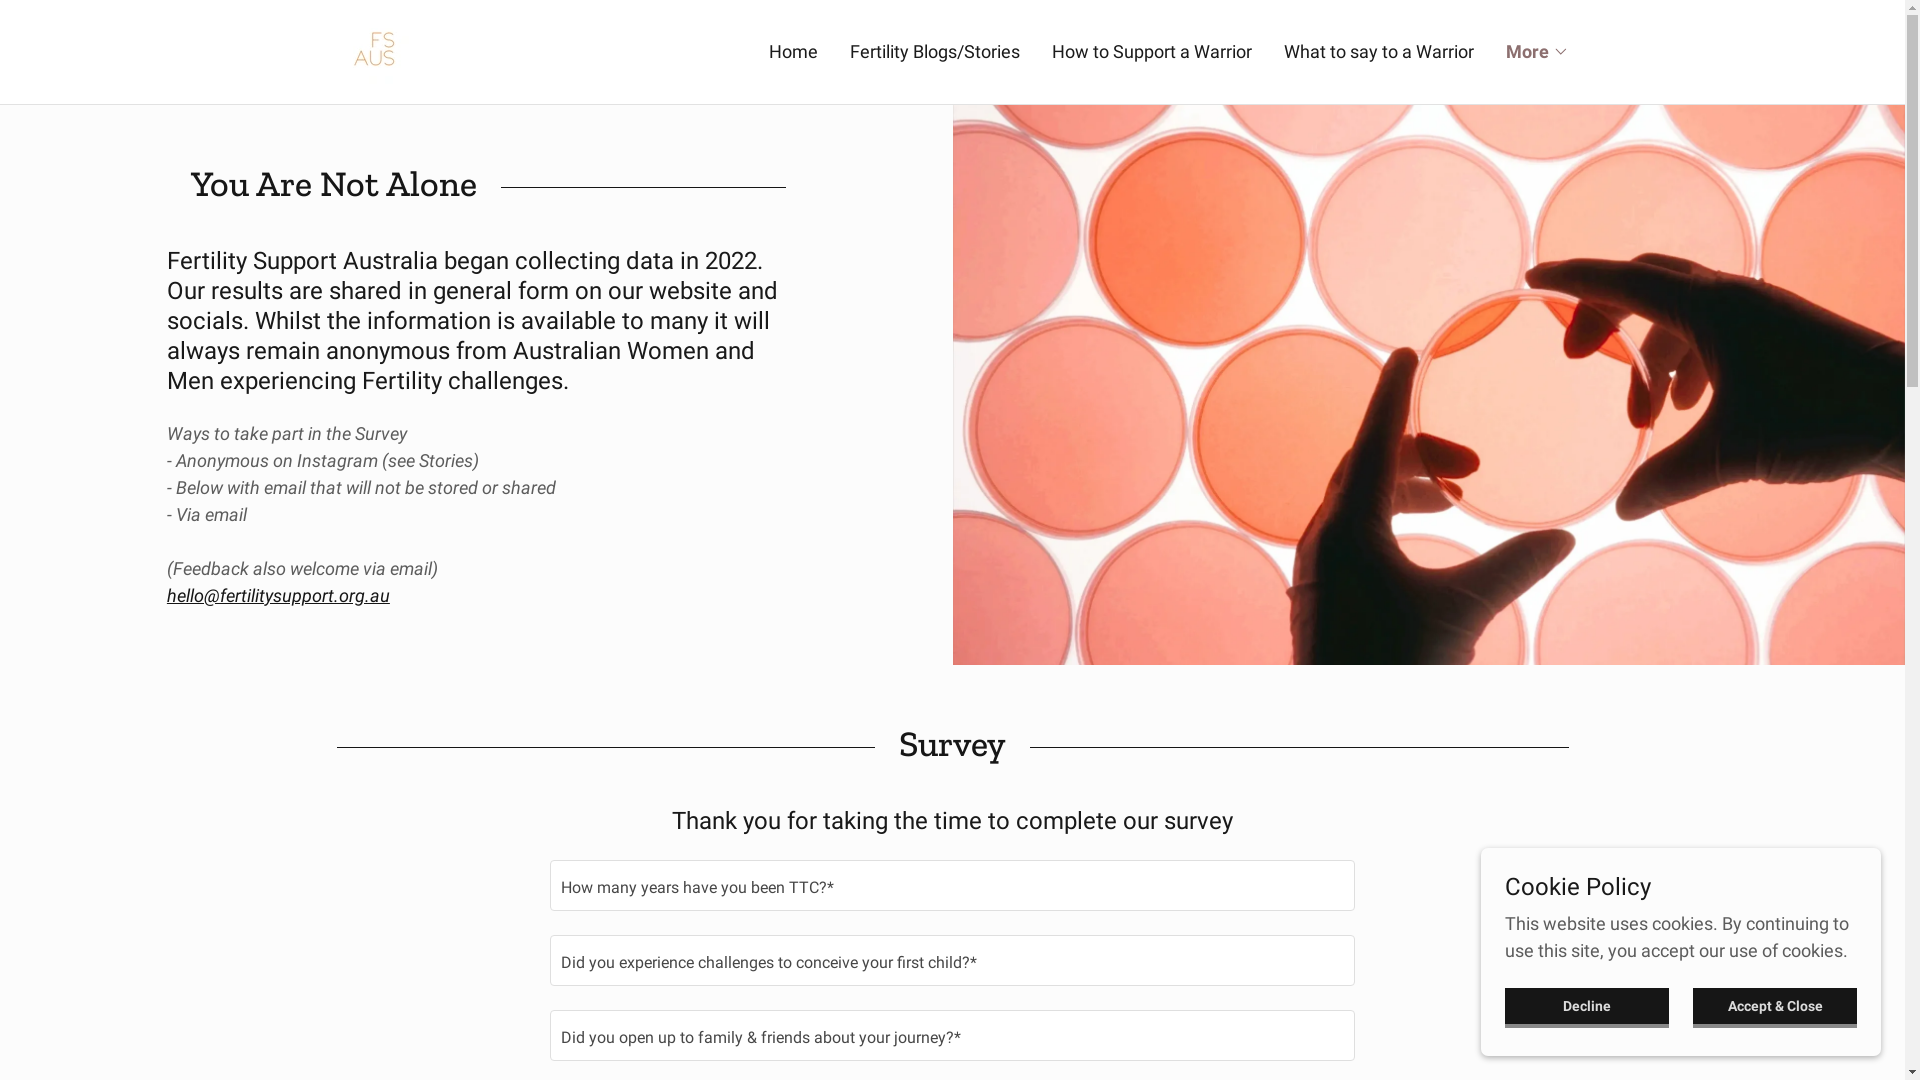  What do you see at coordinates (1587, 1008) in the screenshot?
I see `Decline` at bounding box center [1587, 1008].